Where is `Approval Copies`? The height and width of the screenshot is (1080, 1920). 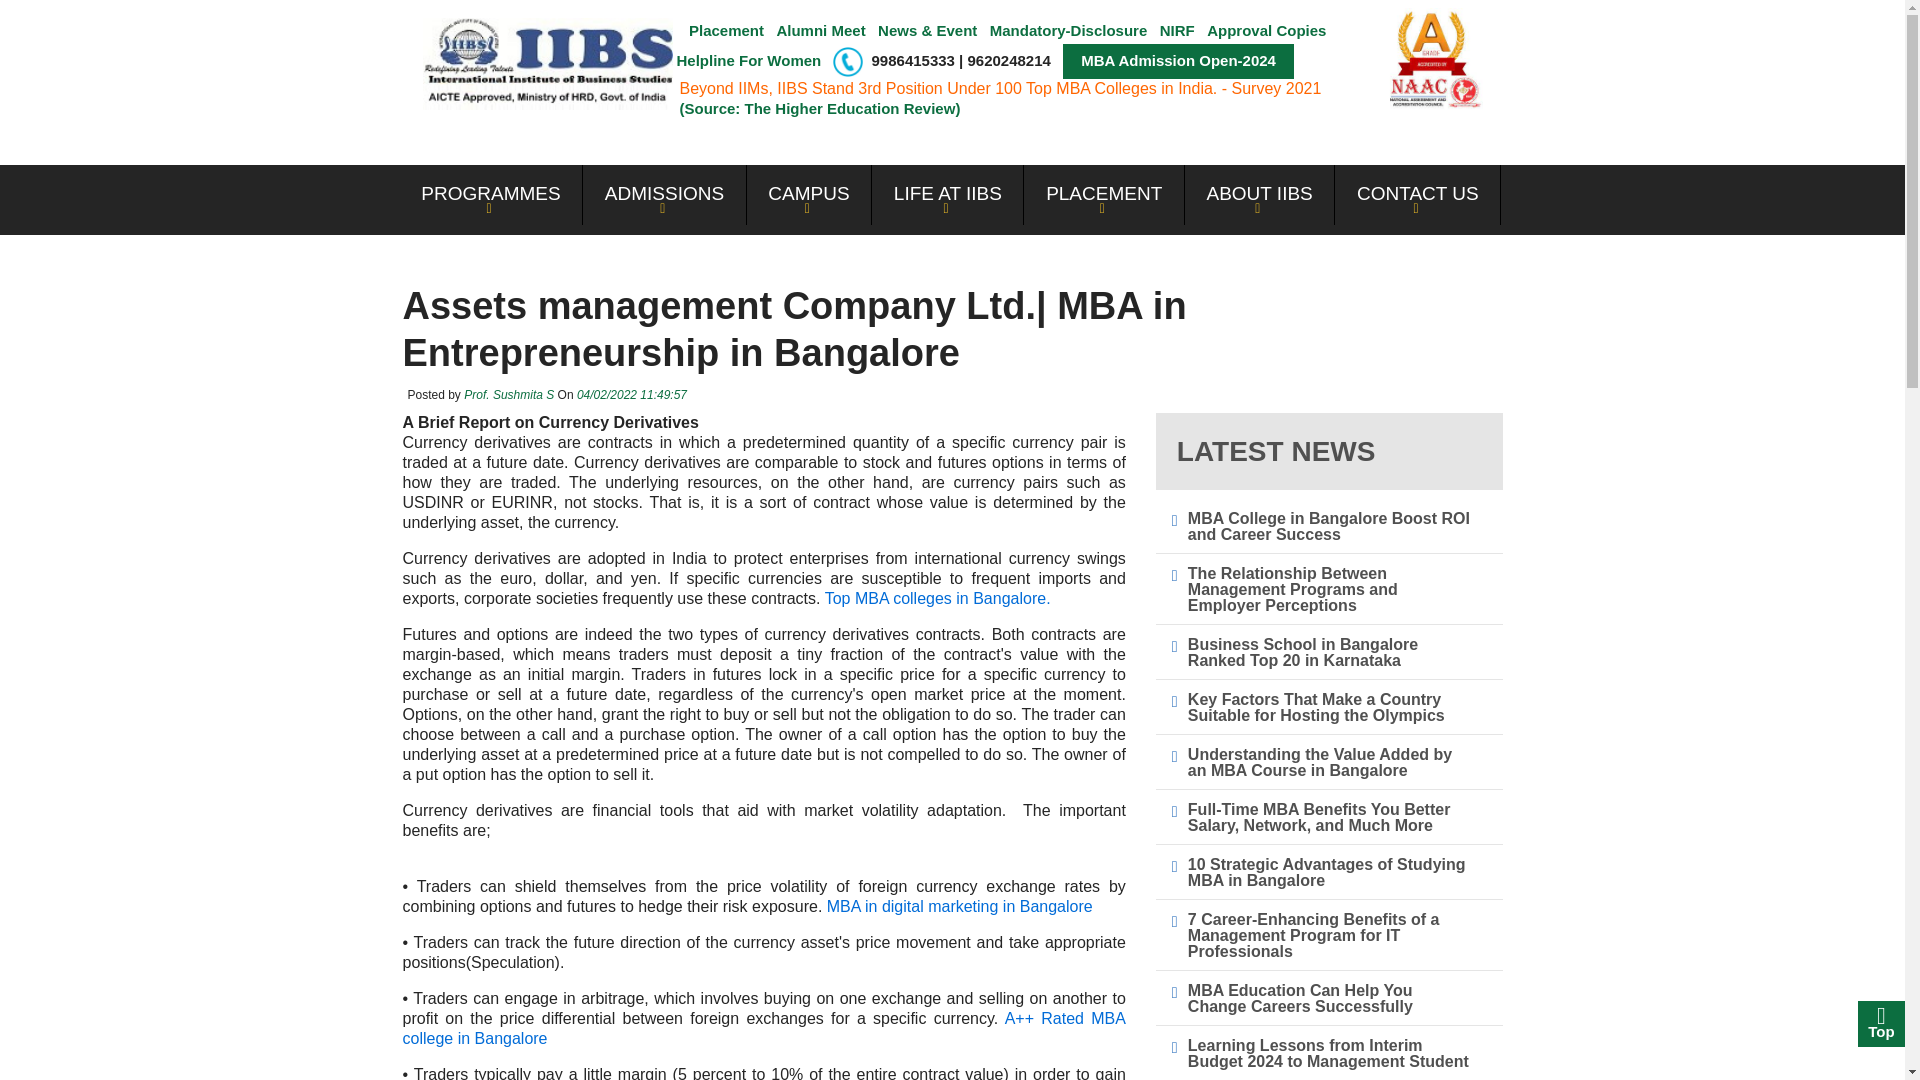
Approval Copies is located at coordinates (1266, 30).